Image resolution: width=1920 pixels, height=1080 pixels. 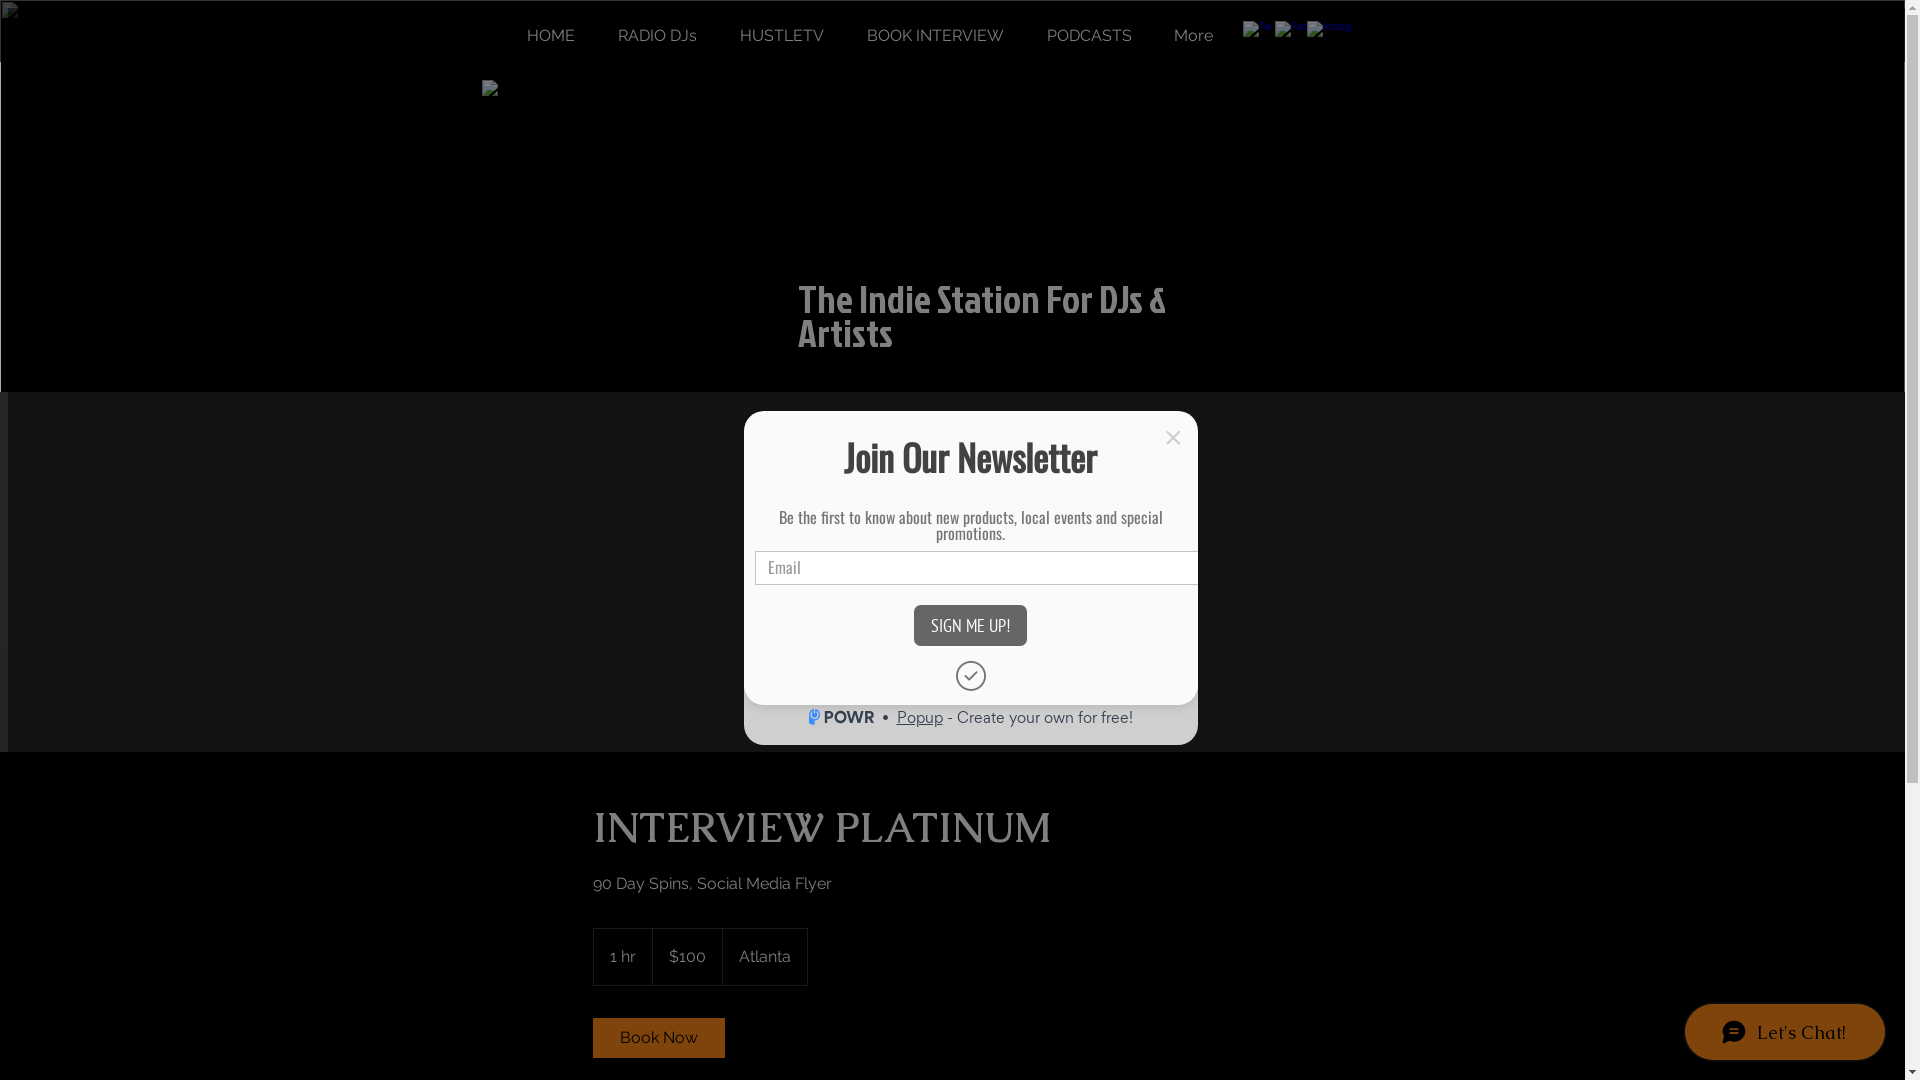 What do you see at coordinates (982, 316) in the screenshot?
I see `The Indie Station For DJs & Artists` at bounding box center [982, 316].